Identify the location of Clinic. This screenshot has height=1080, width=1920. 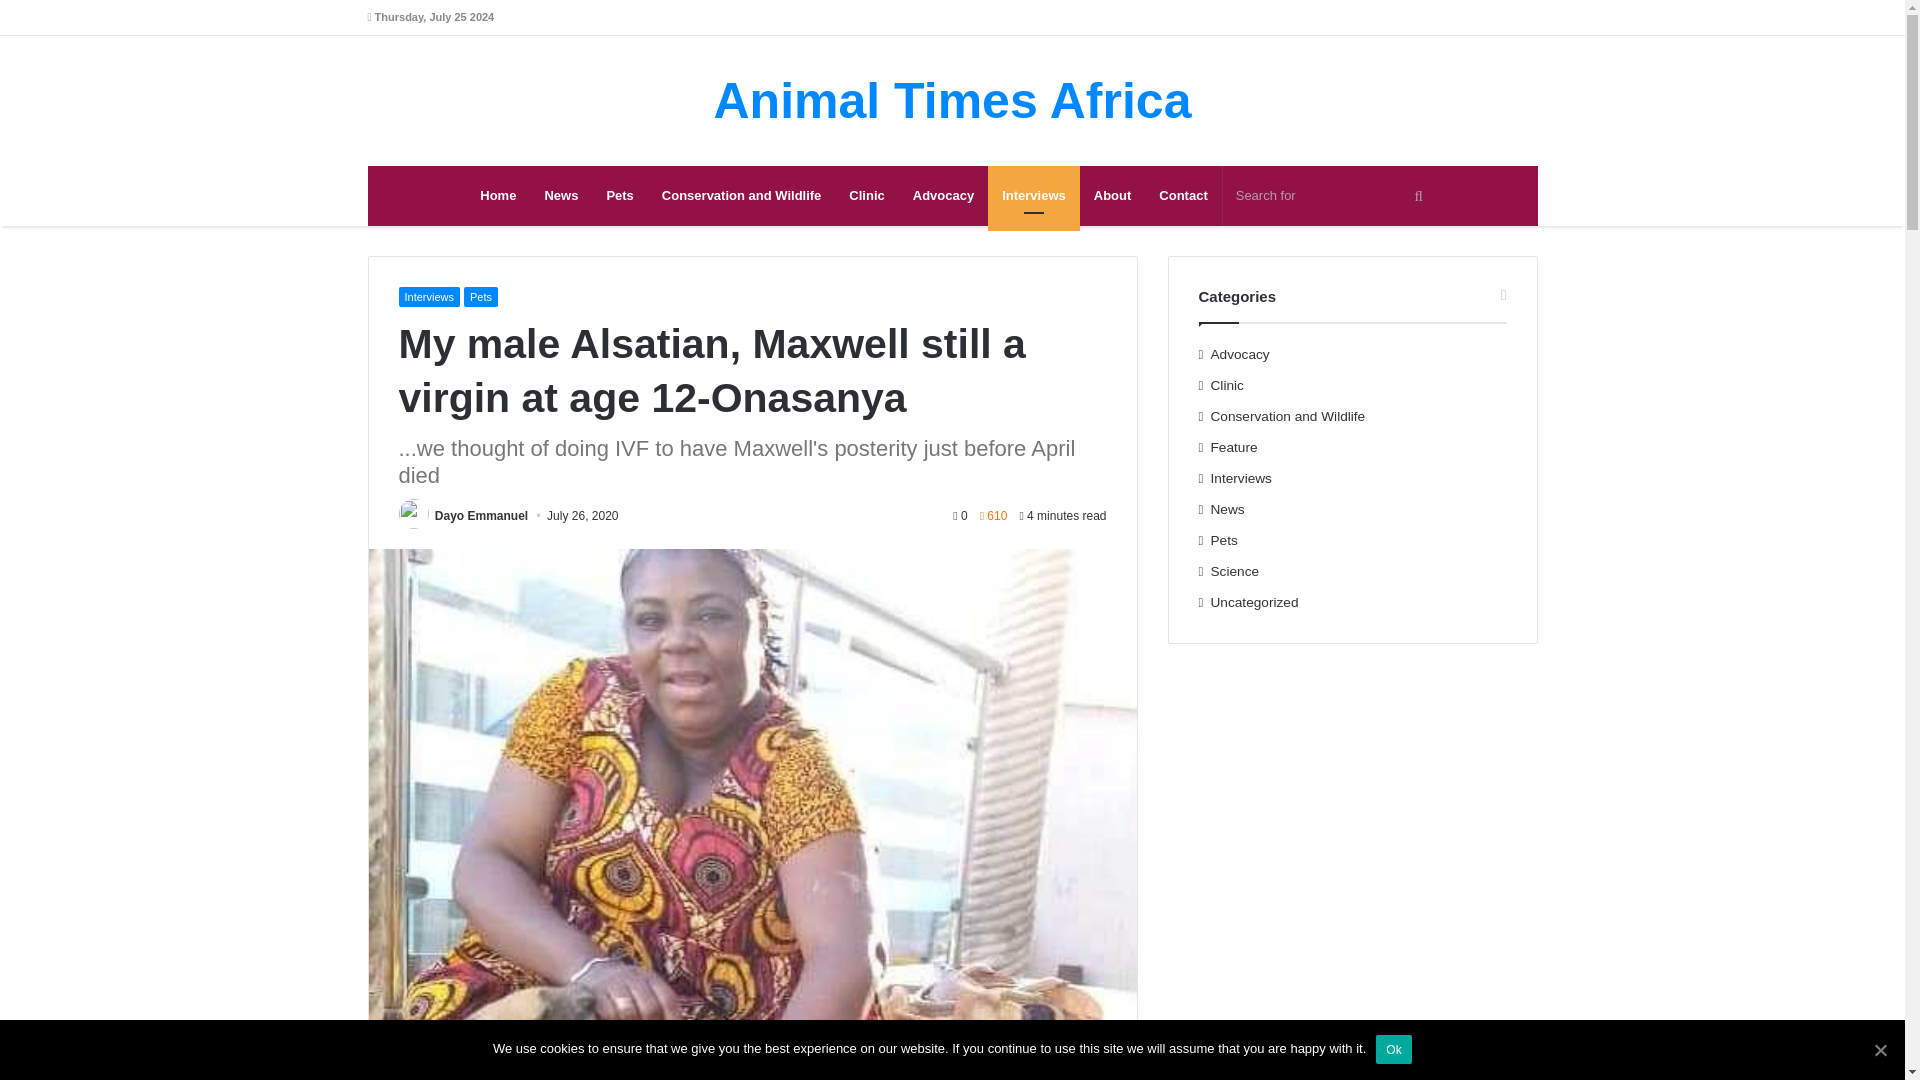
(866, 196).